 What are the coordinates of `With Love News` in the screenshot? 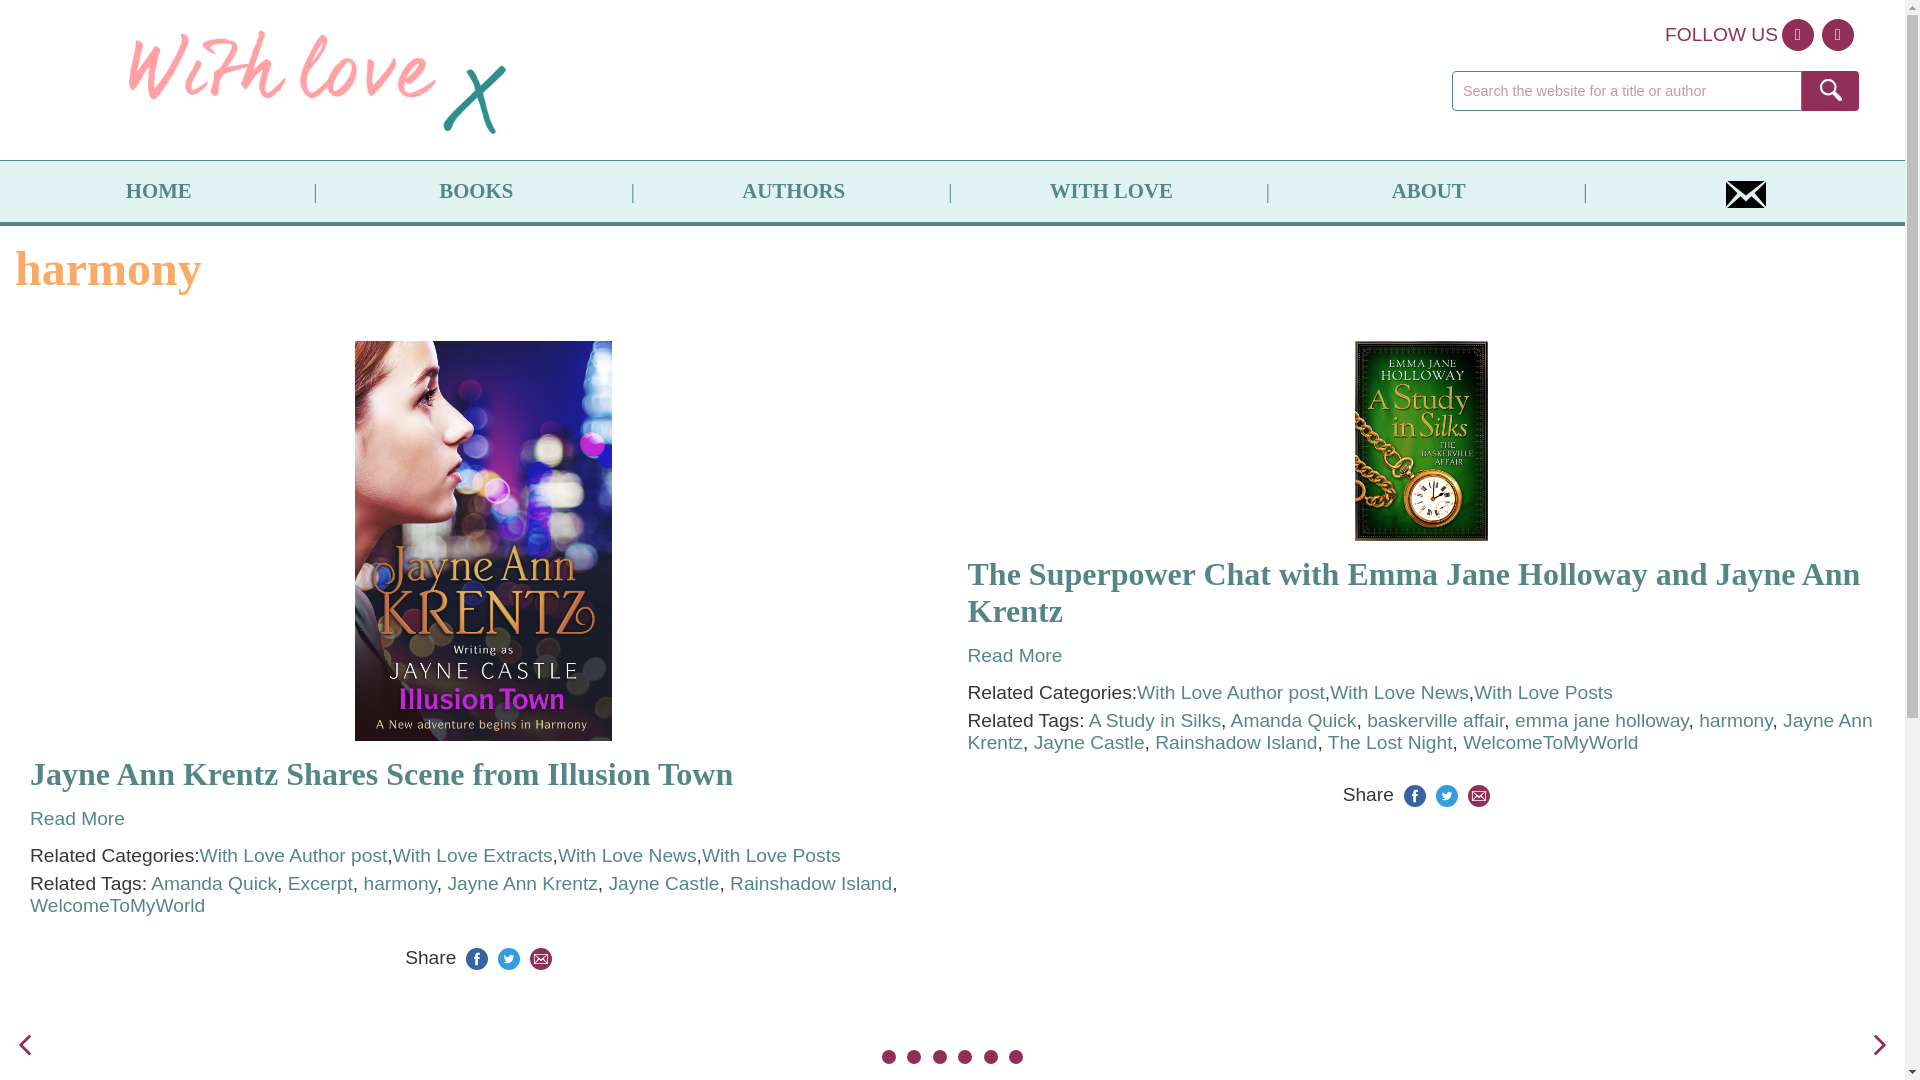 It's located at (627, 856).